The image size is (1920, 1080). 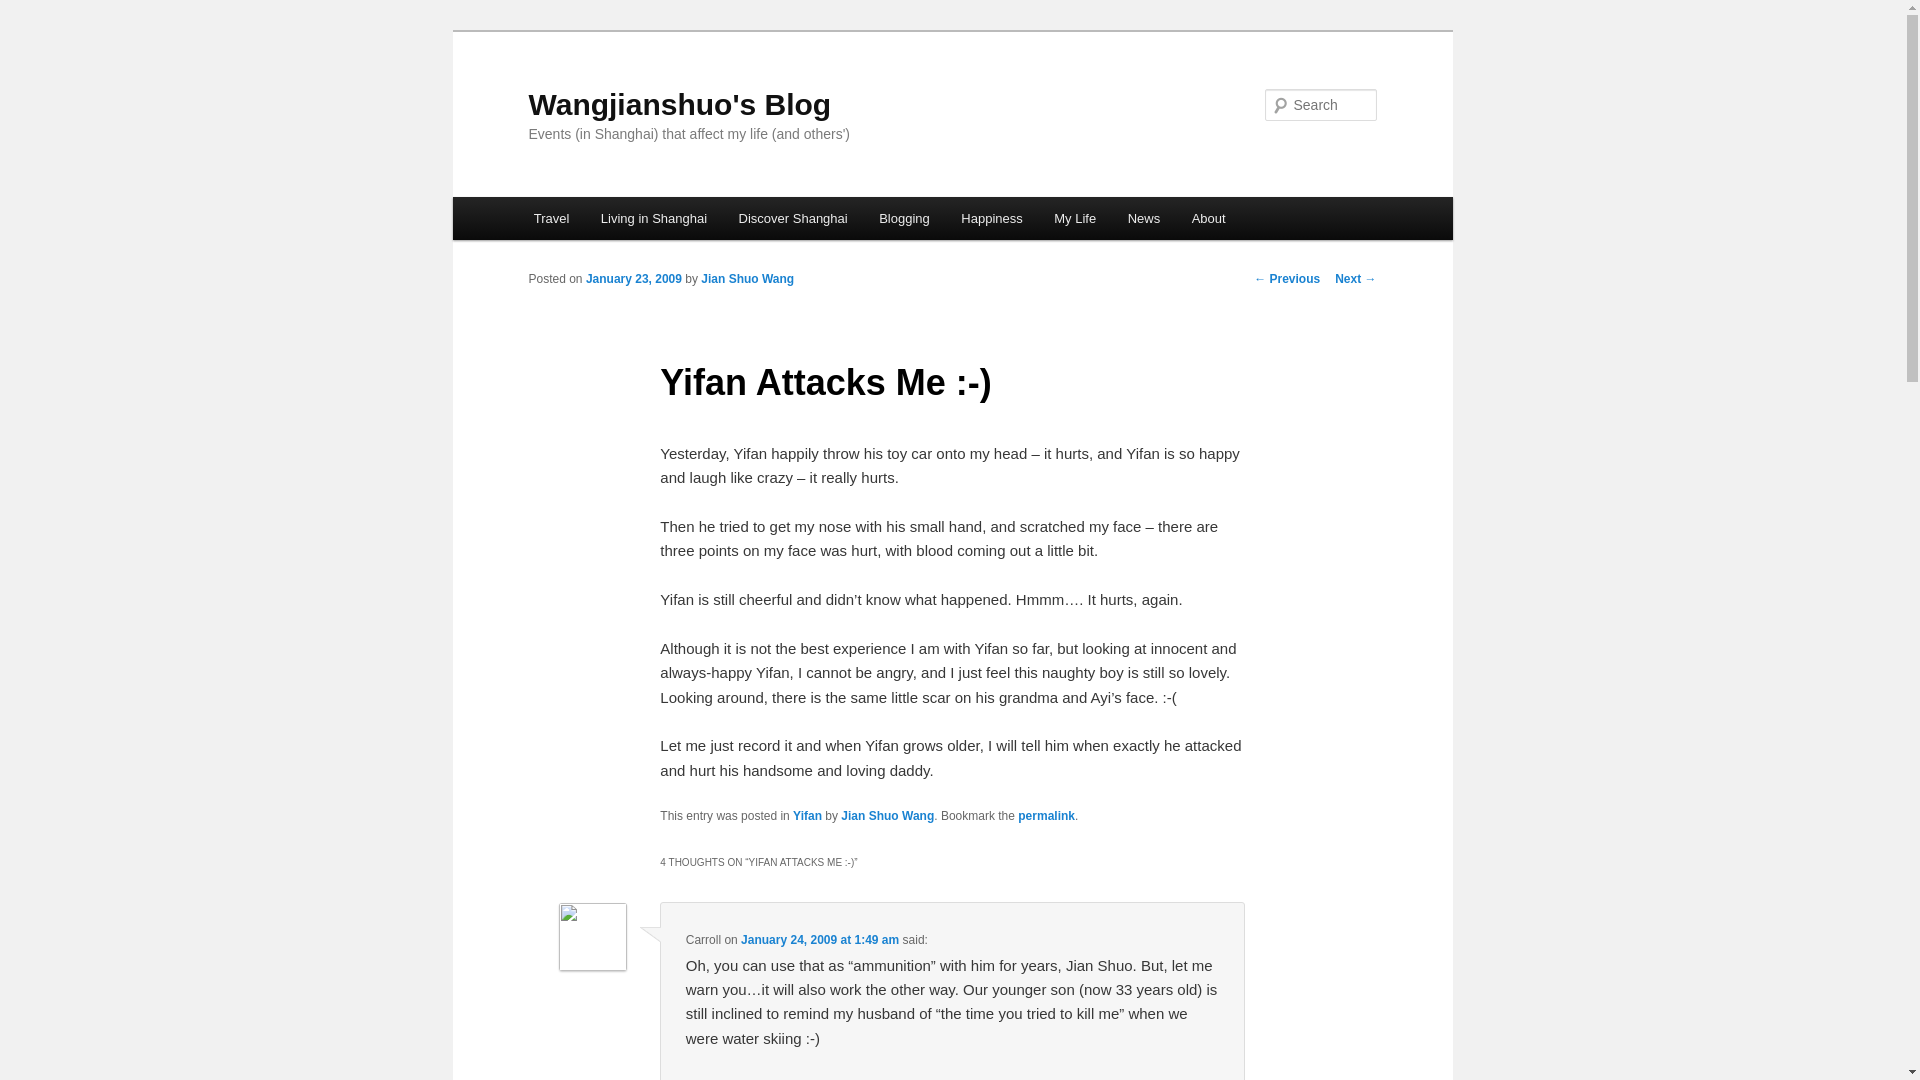 I want to click on Travel, so click(x=552, y=218).